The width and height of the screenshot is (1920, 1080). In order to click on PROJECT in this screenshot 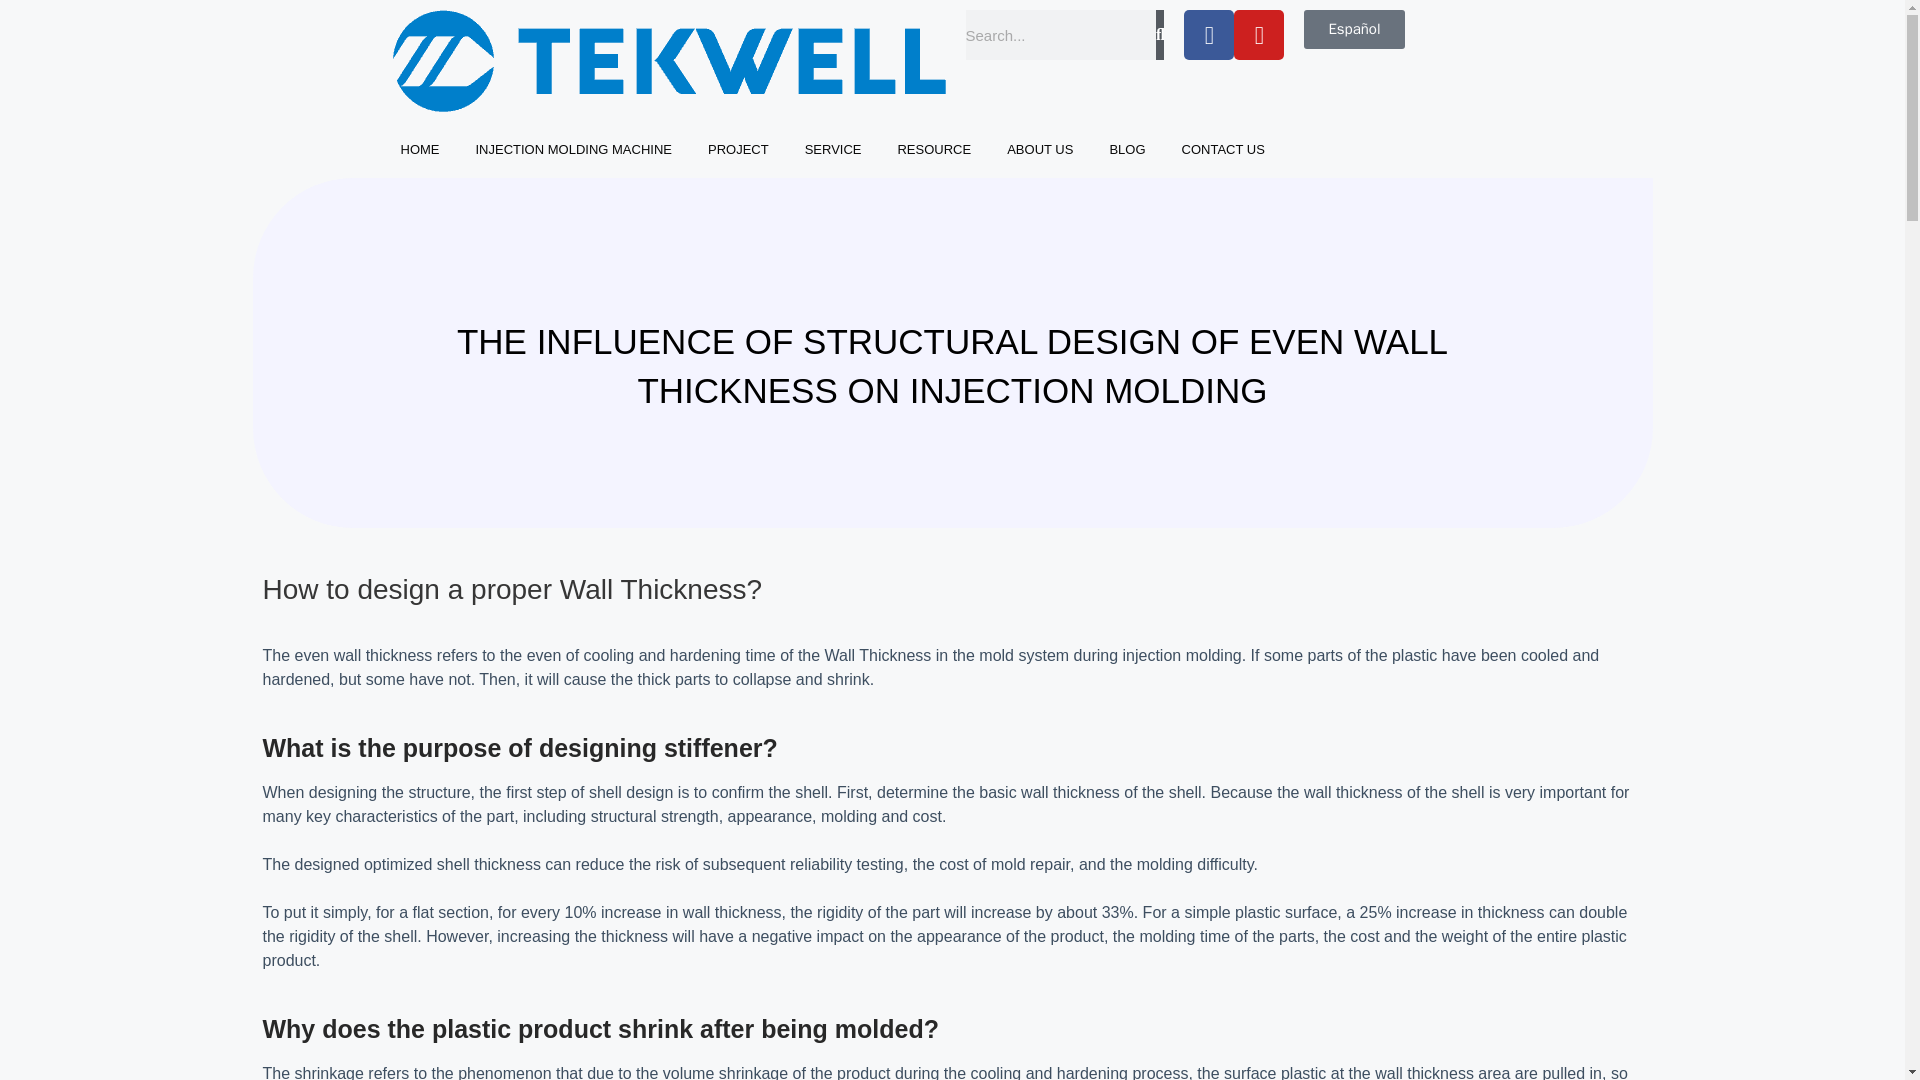, I will do `click(738, 150)`.